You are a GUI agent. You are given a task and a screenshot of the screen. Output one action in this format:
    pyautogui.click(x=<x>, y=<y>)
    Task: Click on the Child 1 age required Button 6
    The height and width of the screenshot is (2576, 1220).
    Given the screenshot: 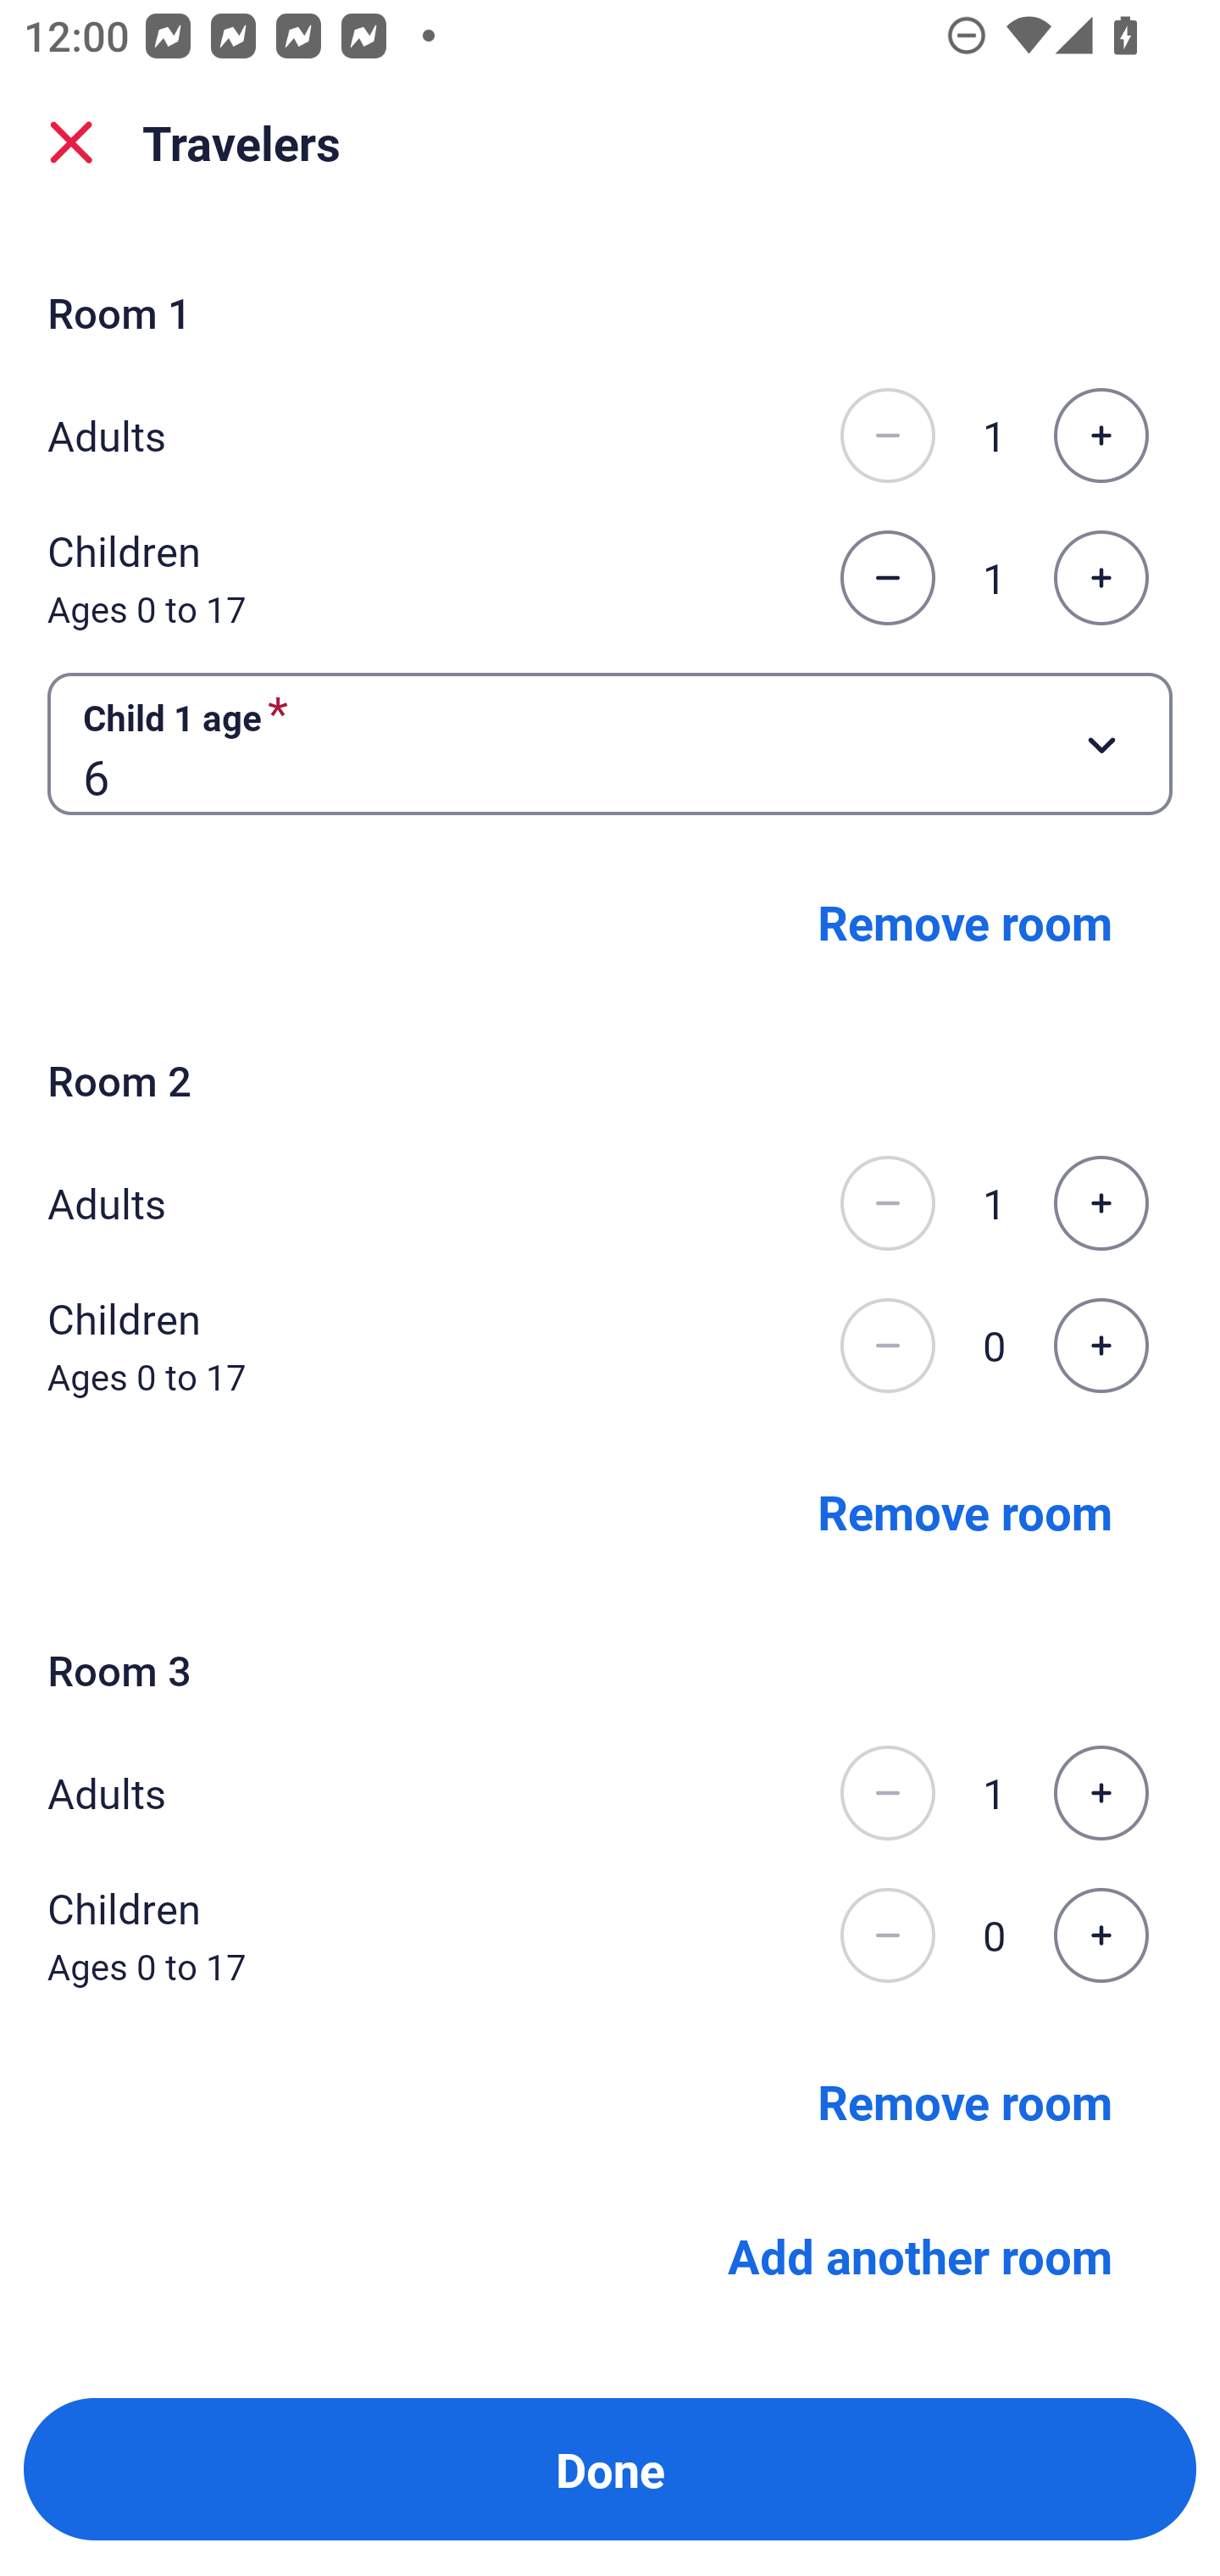 What is the action you would take?
    pyautogui.click(x=610, y=742)
    